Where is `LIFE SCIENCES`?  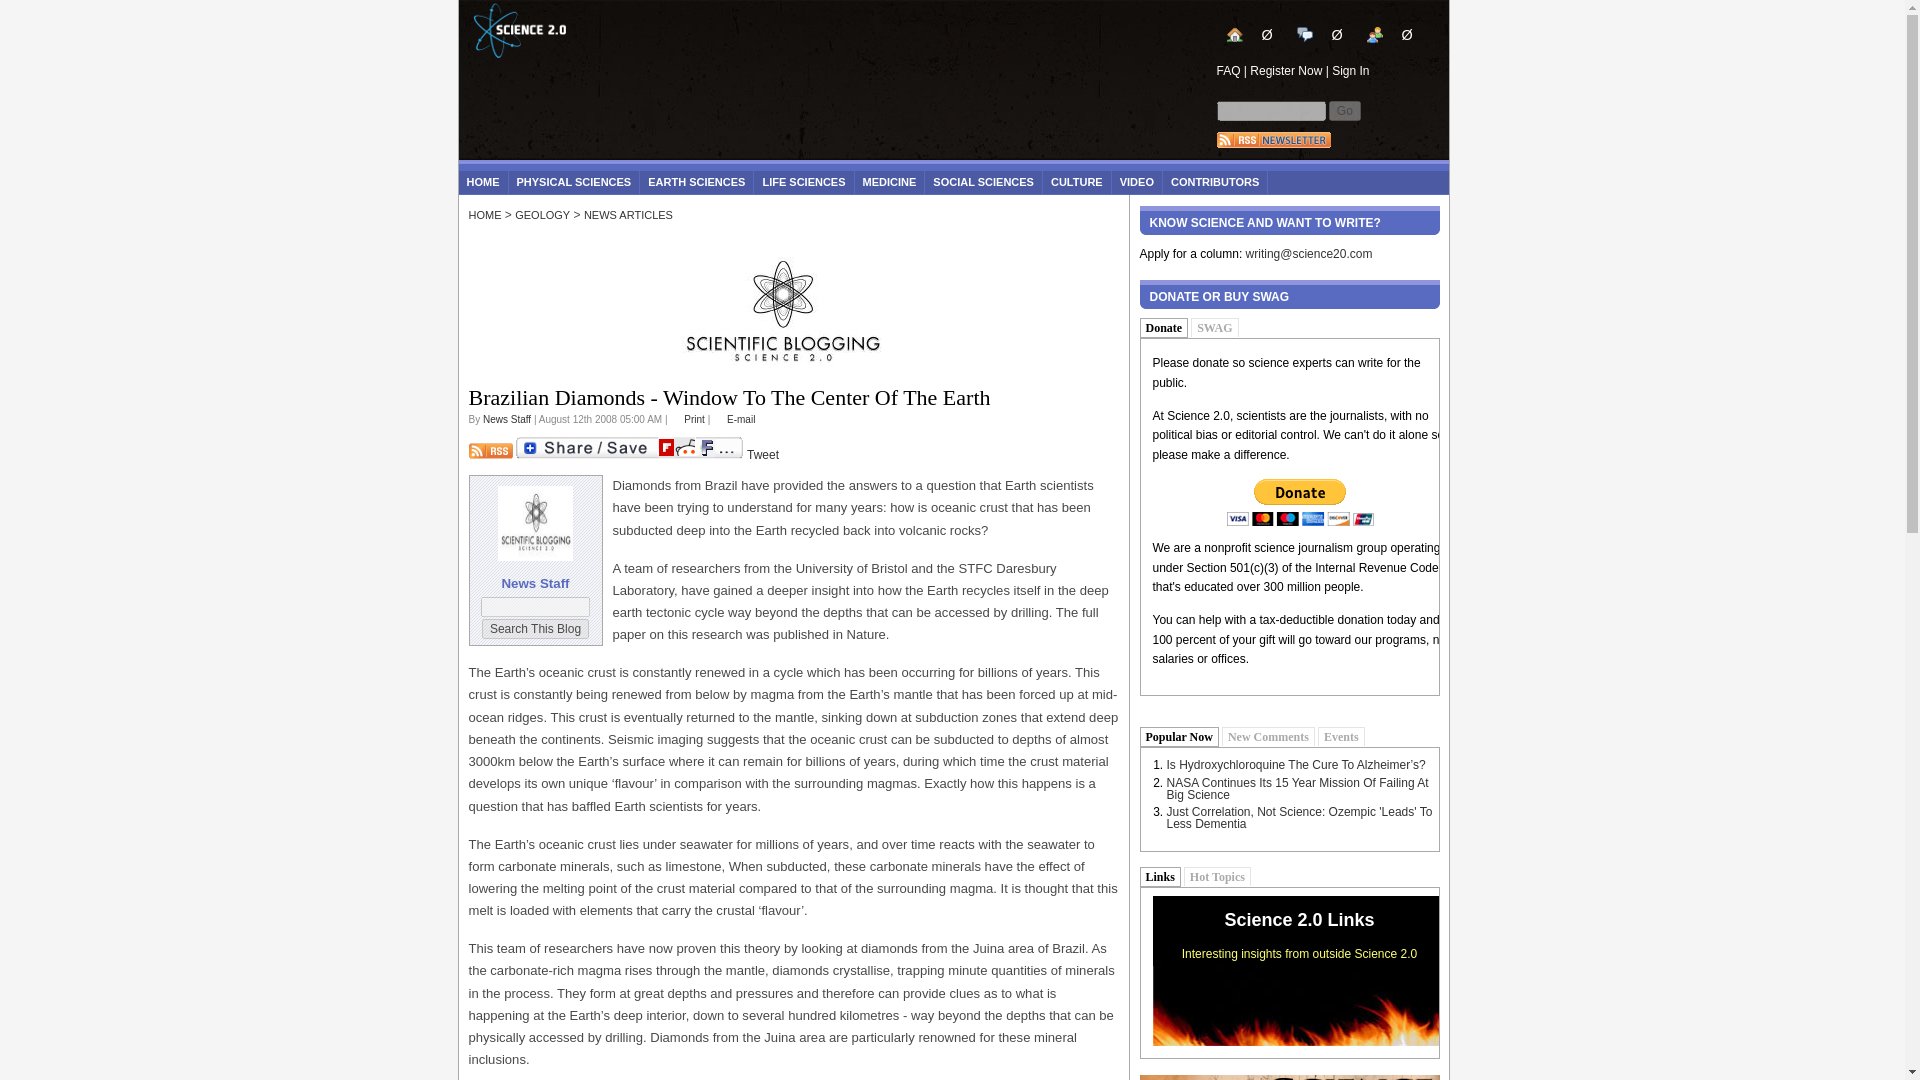 LIFE SCIENCES is located at coordinates (803, 182).